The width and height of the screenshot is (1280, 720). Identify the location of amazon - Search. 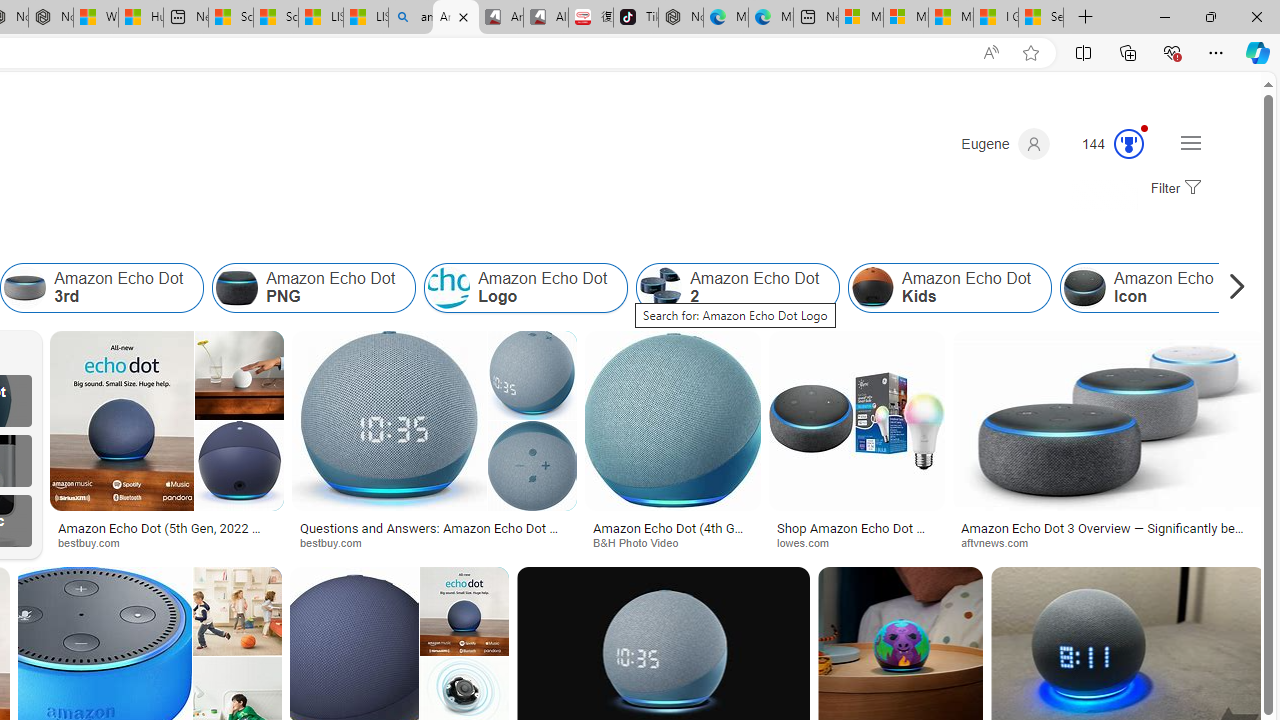
(410, 18).